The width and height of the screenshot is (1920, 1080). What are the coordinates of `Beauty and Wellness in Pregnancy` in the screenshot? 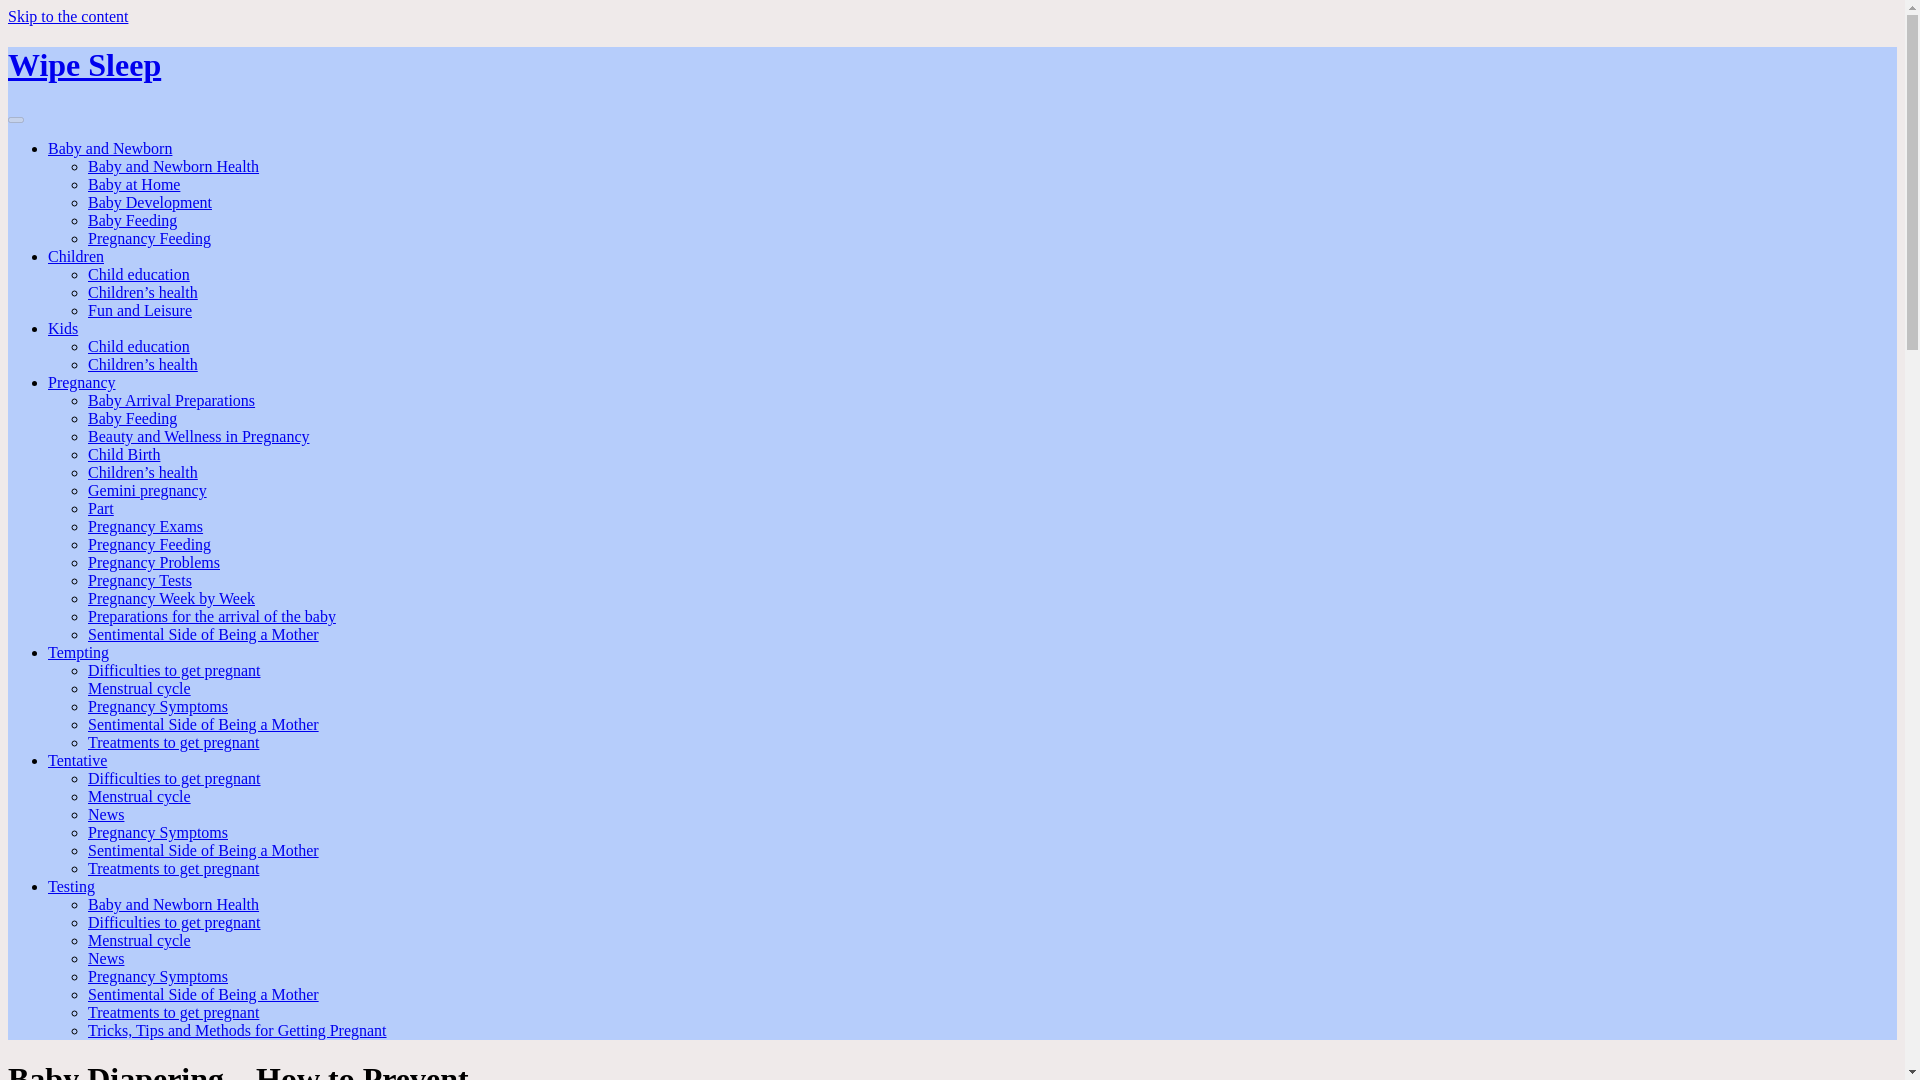 It's located at (198, 436).